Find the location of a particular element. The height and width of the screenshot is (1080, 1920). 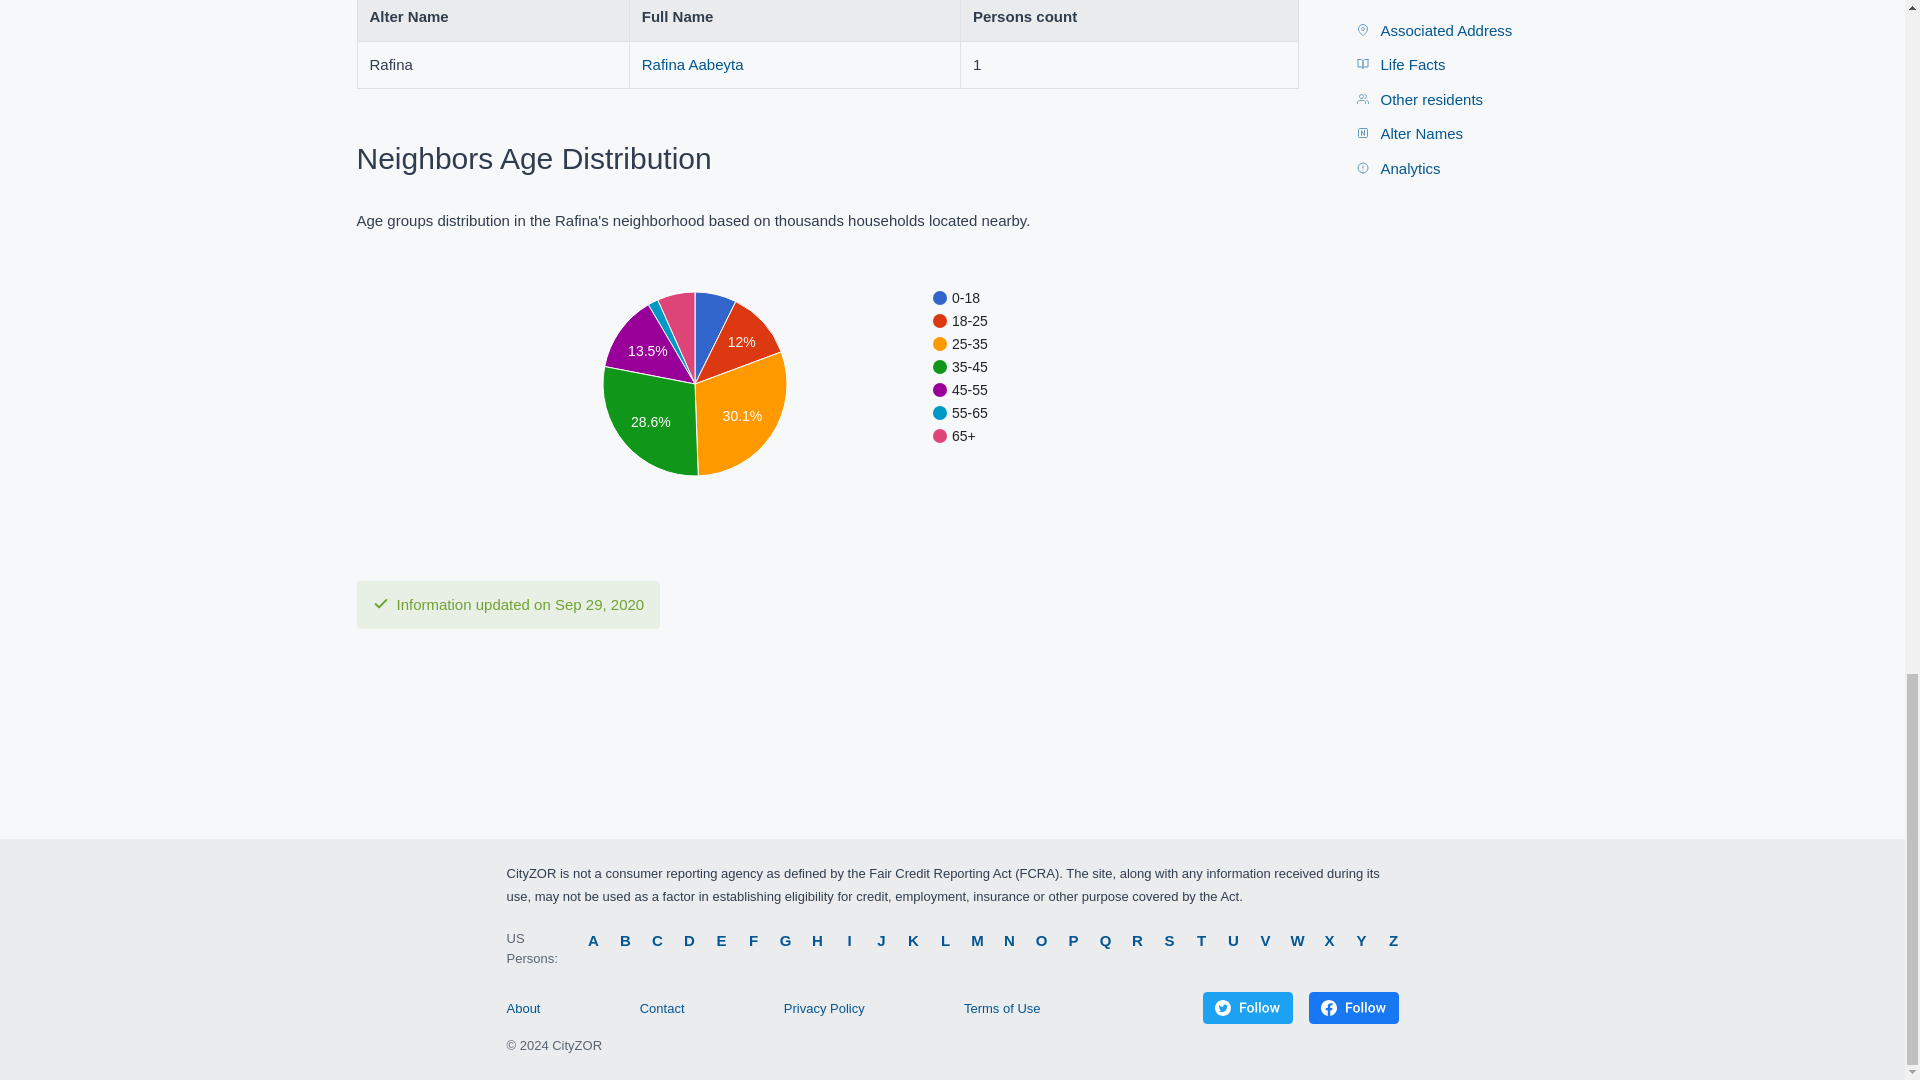

E is located at coordinates (722, 939).